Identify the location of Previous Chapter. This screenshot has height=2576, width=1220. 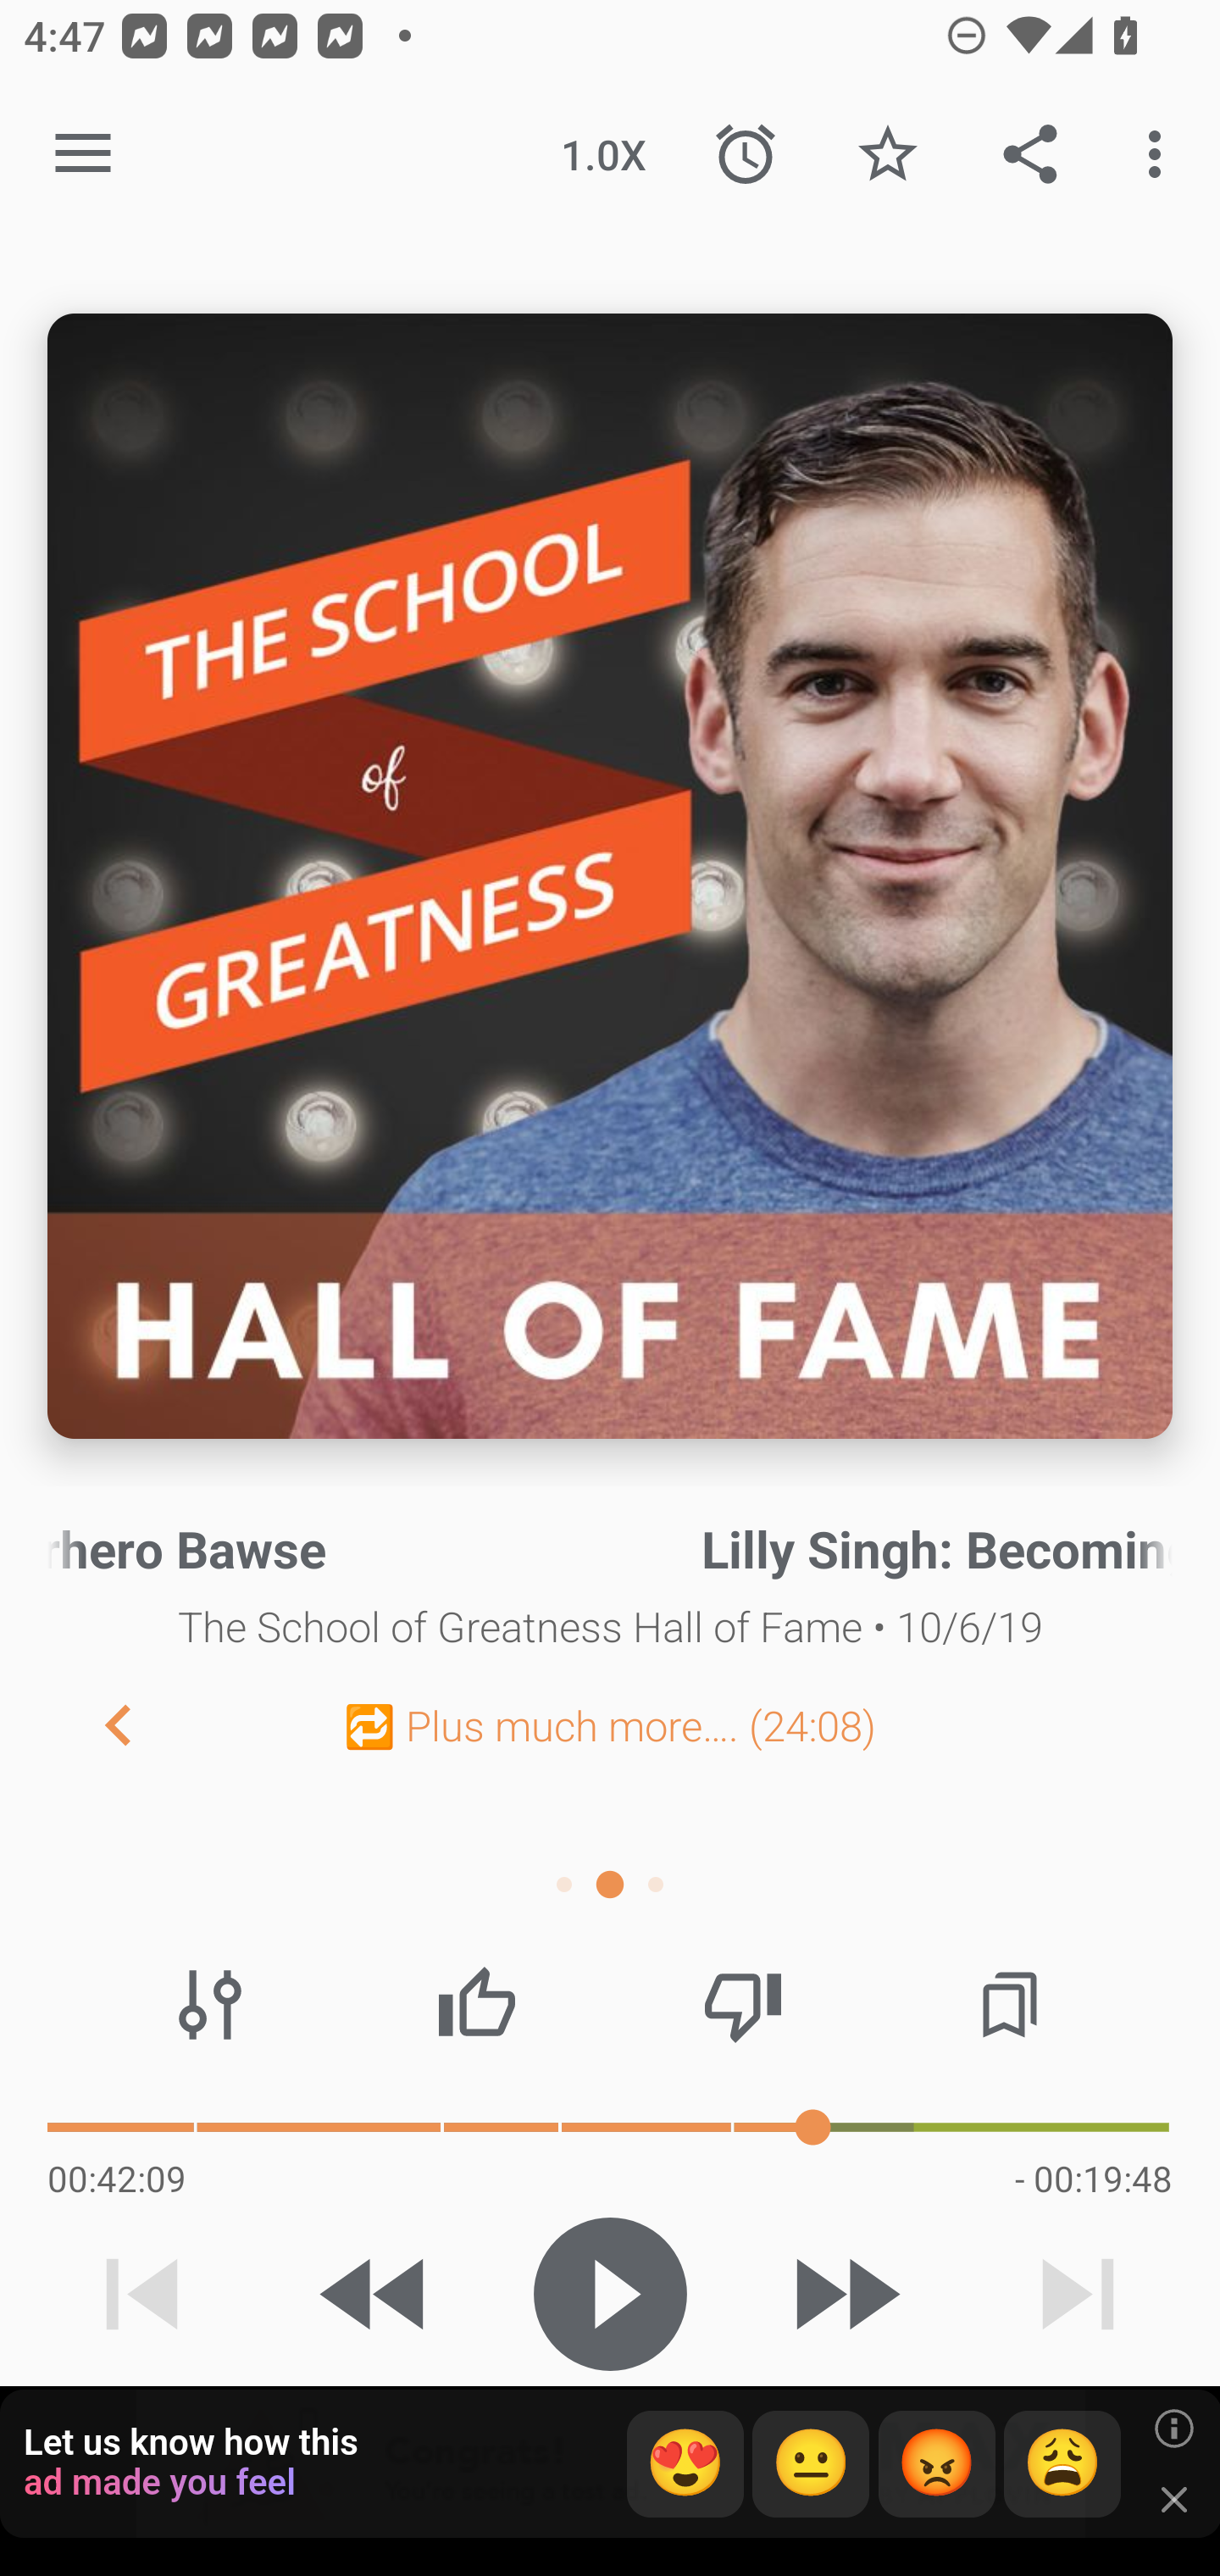
(91, 1724).